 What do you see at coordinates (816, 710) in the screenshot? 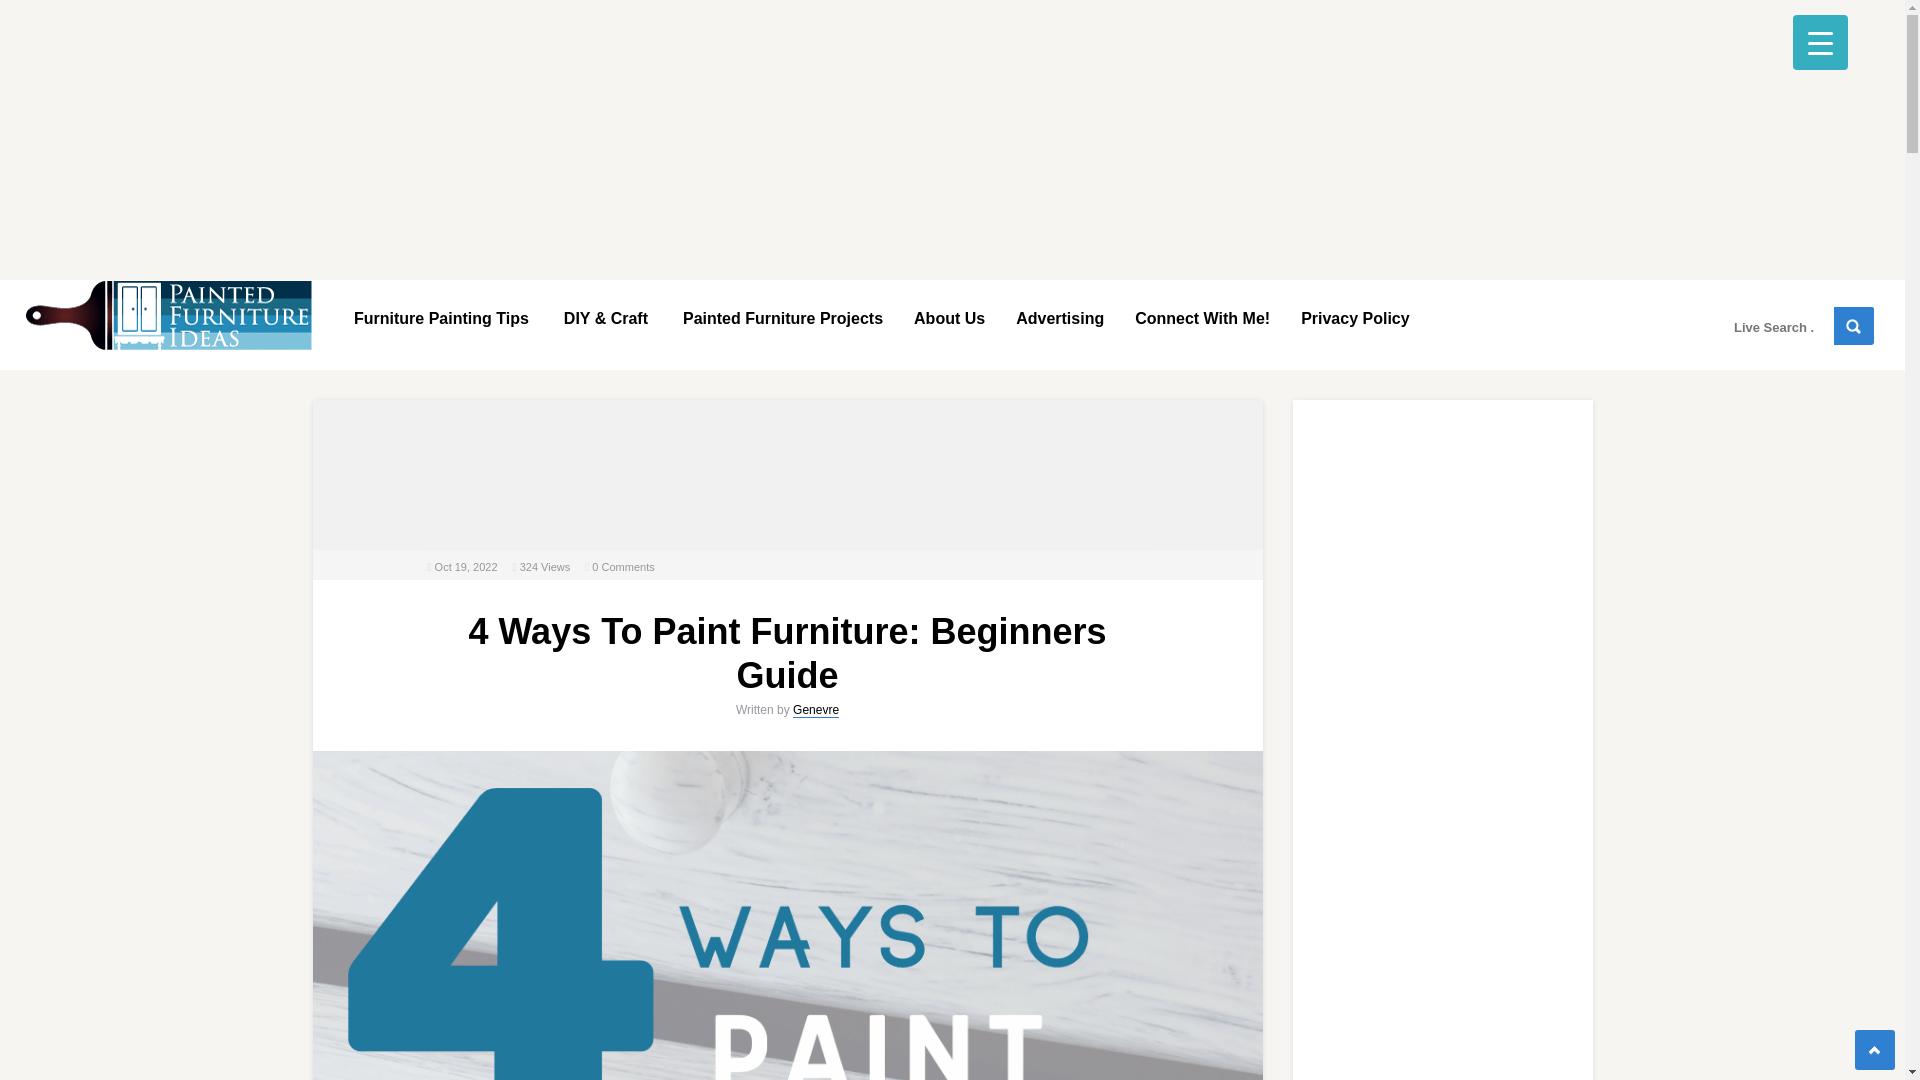
I see `Posts by Genevre` at bounding box center [816, 710].